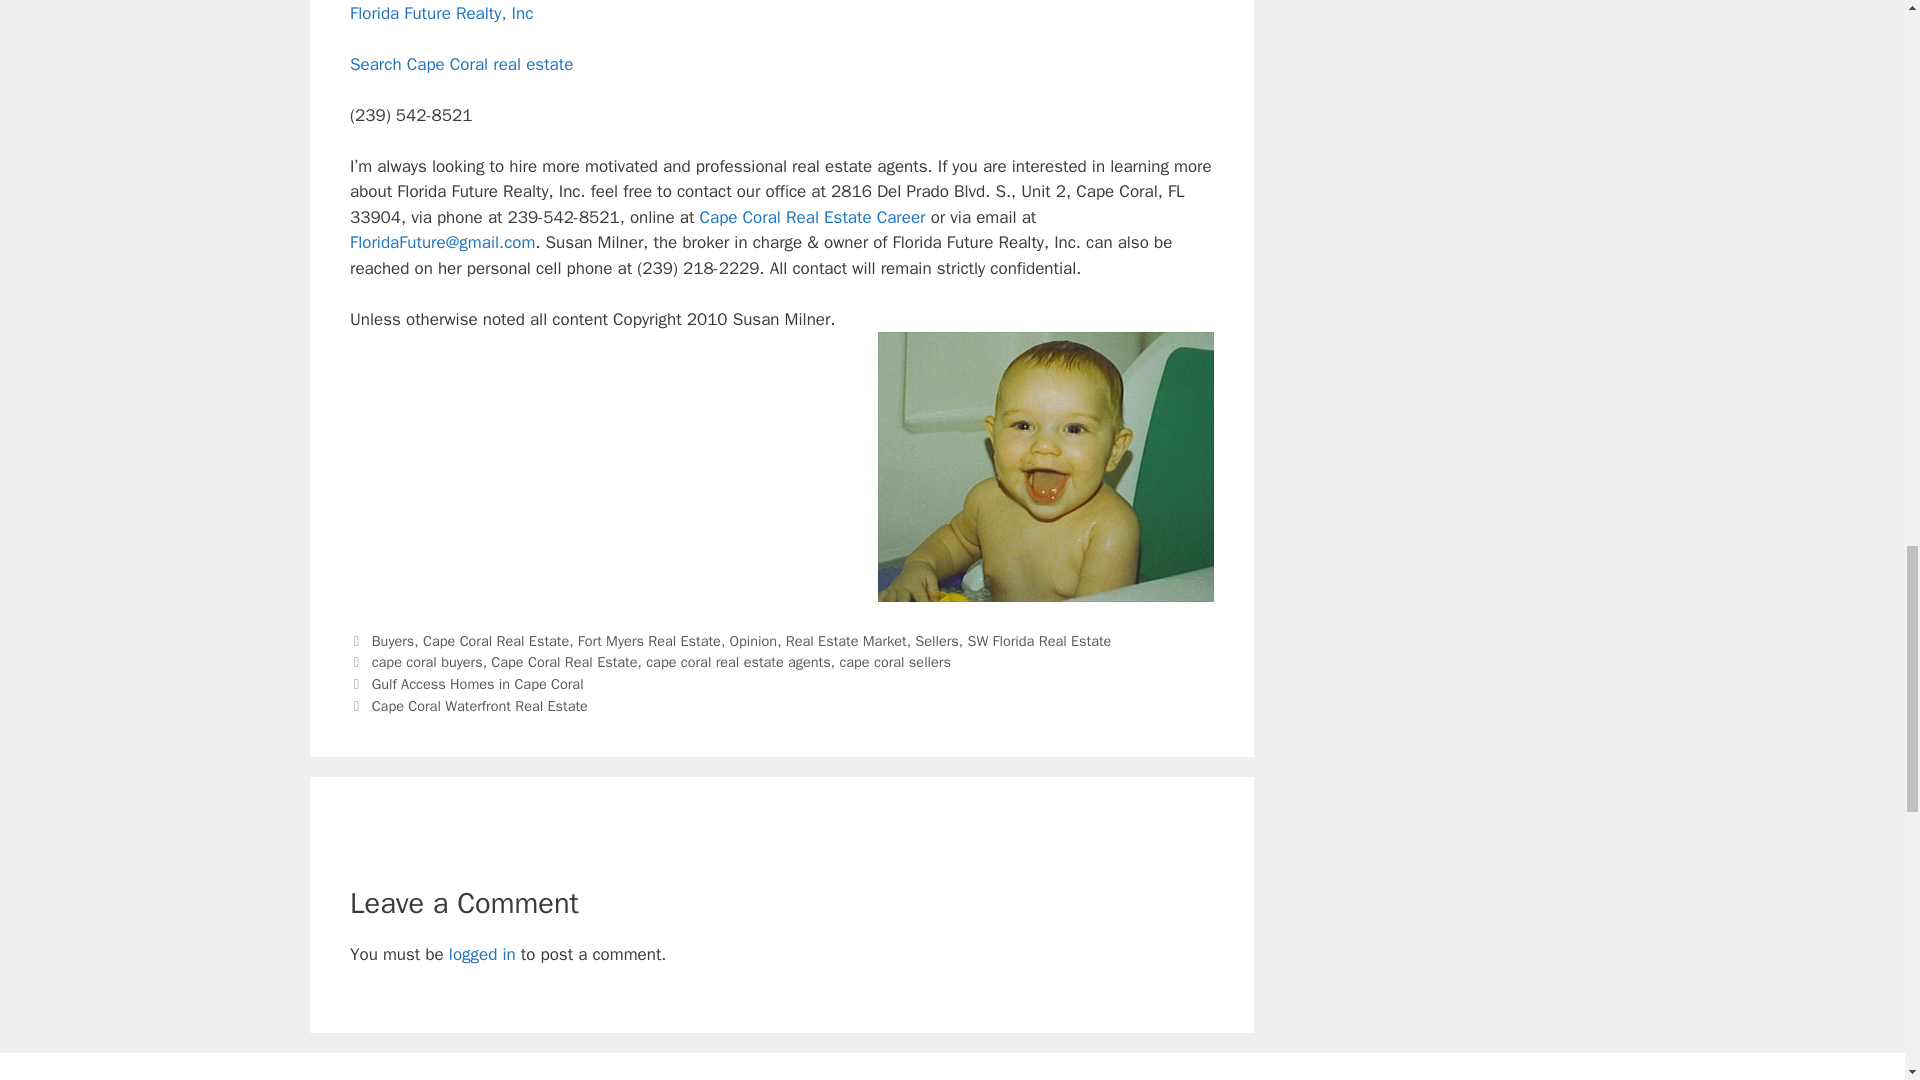  What do you see at coordinates (649, 640) in the screenshot?
I see `Fort Myers Real Estate` at bounding box center [649, 640].